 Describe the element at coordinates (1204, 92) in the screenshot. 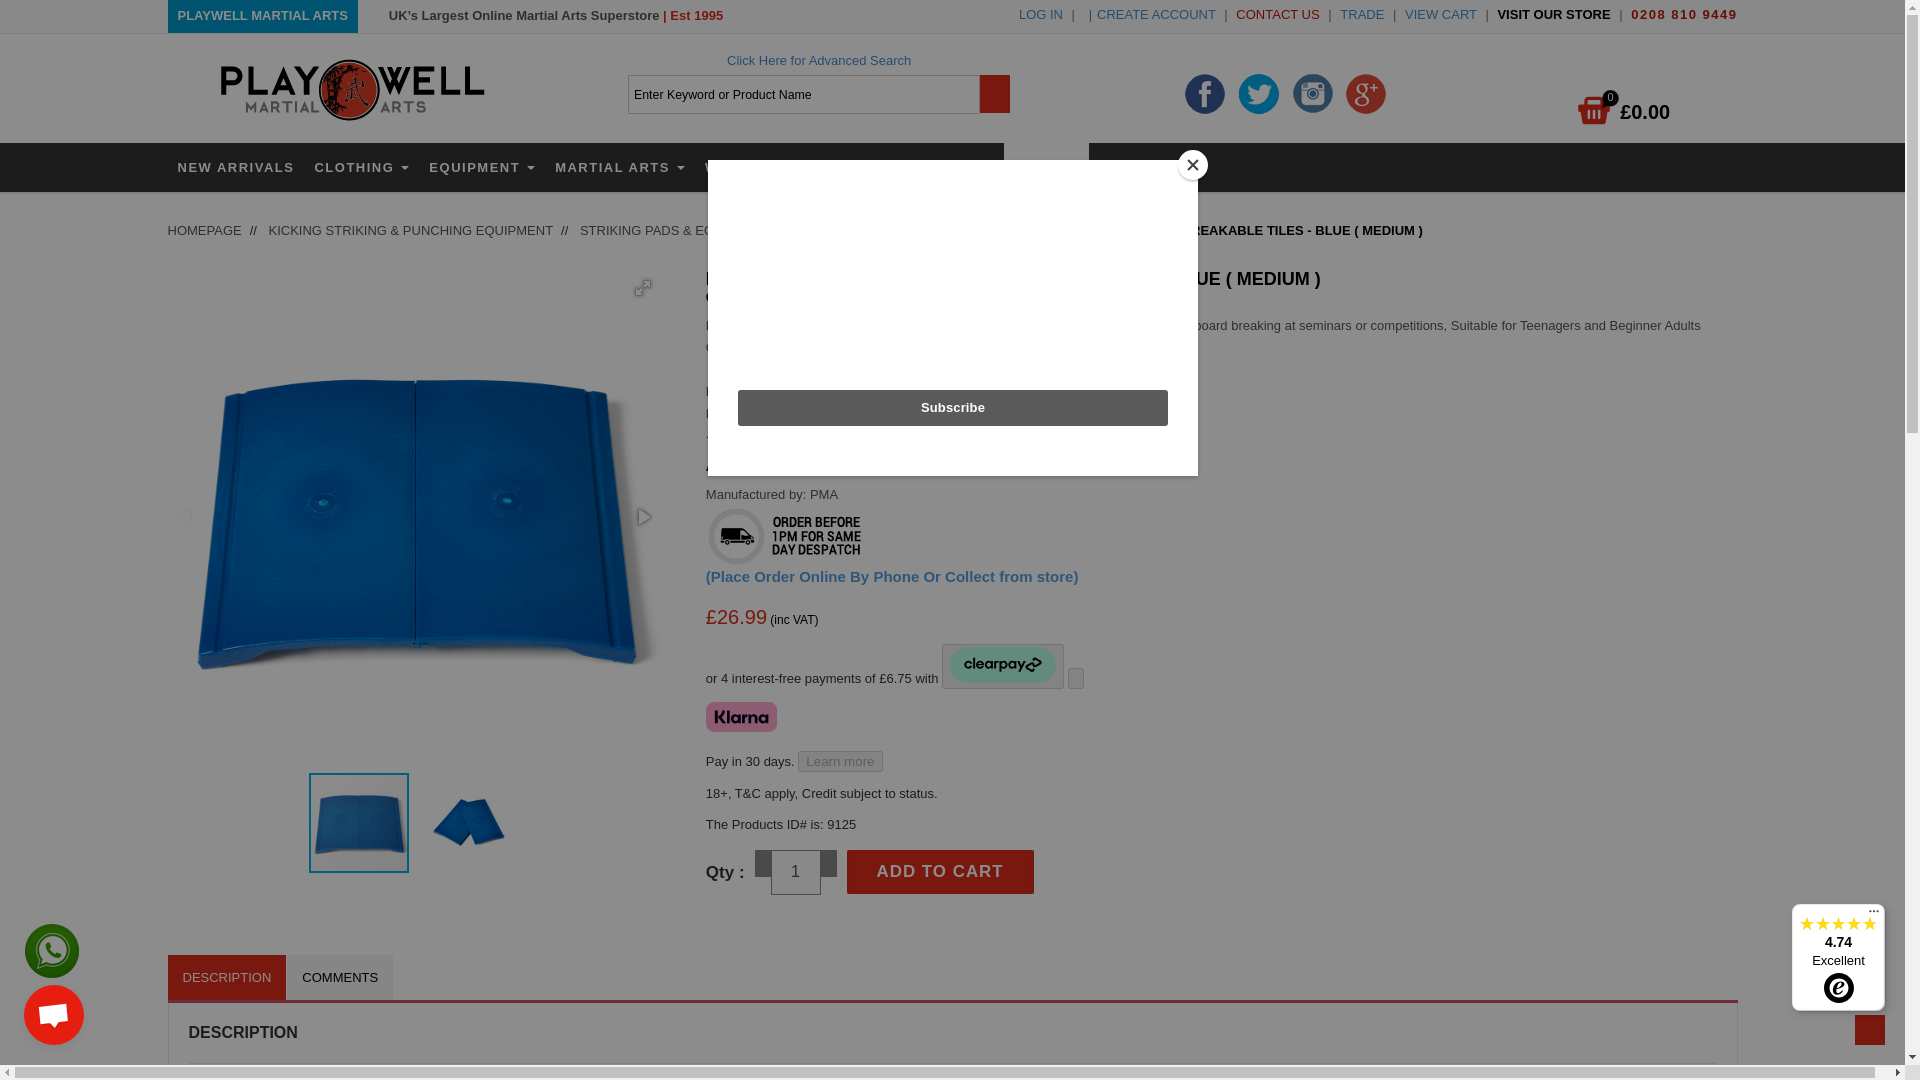

I see `Facebbok` at that location.